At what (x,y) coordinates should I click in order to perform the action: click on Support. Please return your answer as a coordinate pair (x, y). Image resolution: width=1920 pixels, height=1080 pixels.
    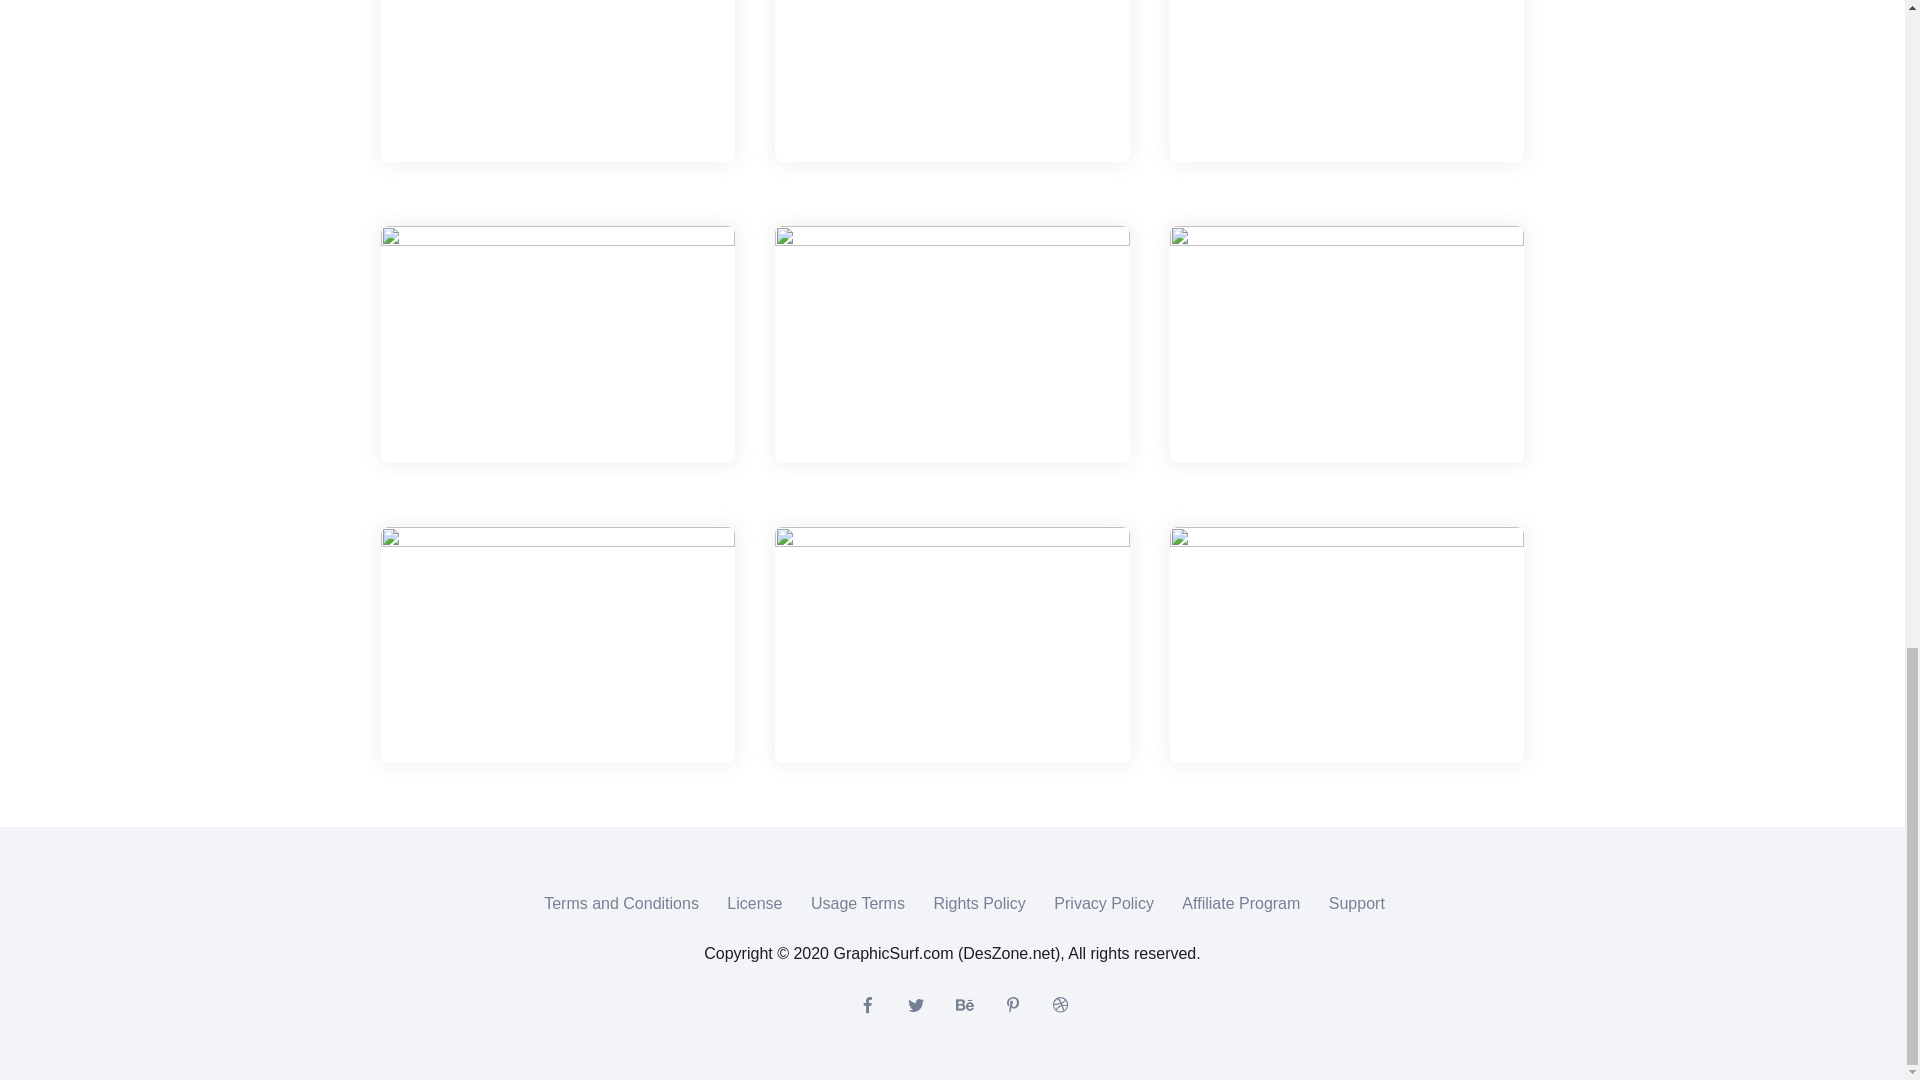
    Looking at the image, I should click on (1356, 903).